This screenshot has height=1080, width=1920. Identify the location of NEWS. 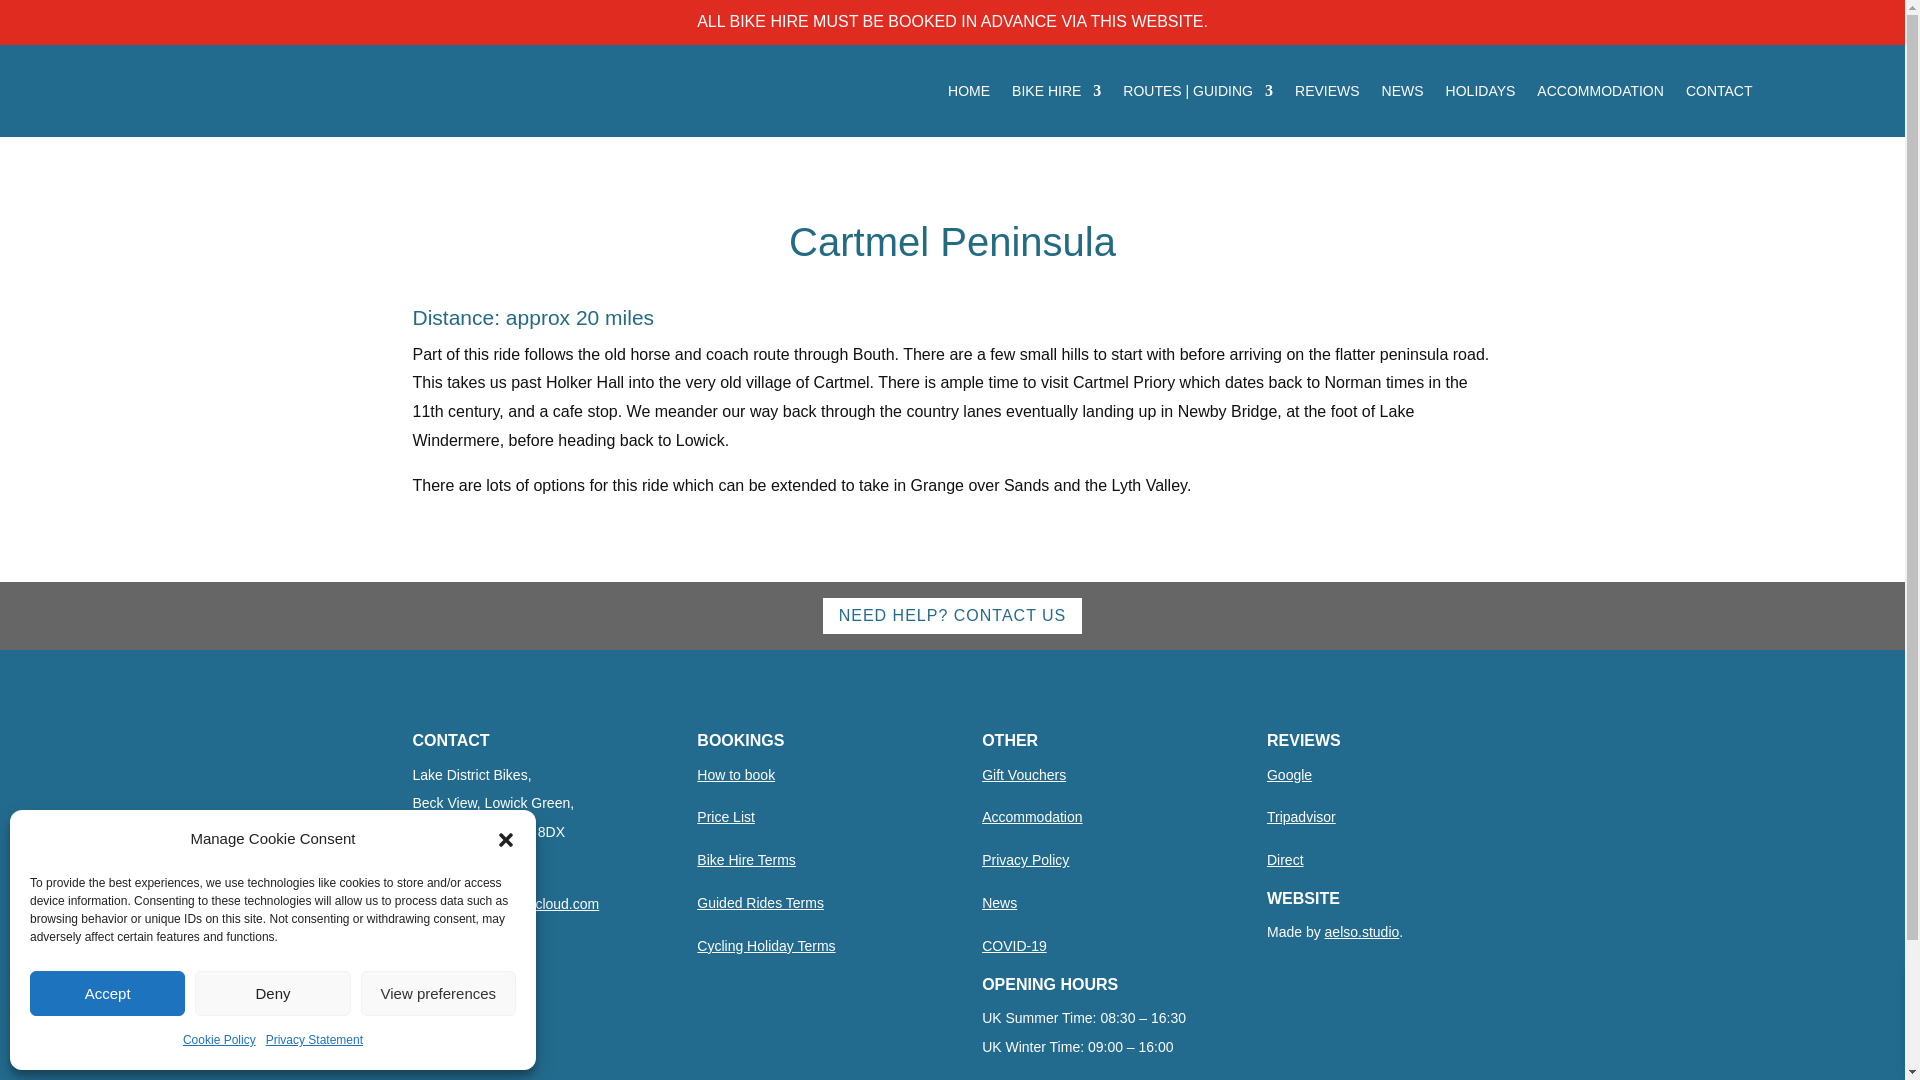
(1403, 90).